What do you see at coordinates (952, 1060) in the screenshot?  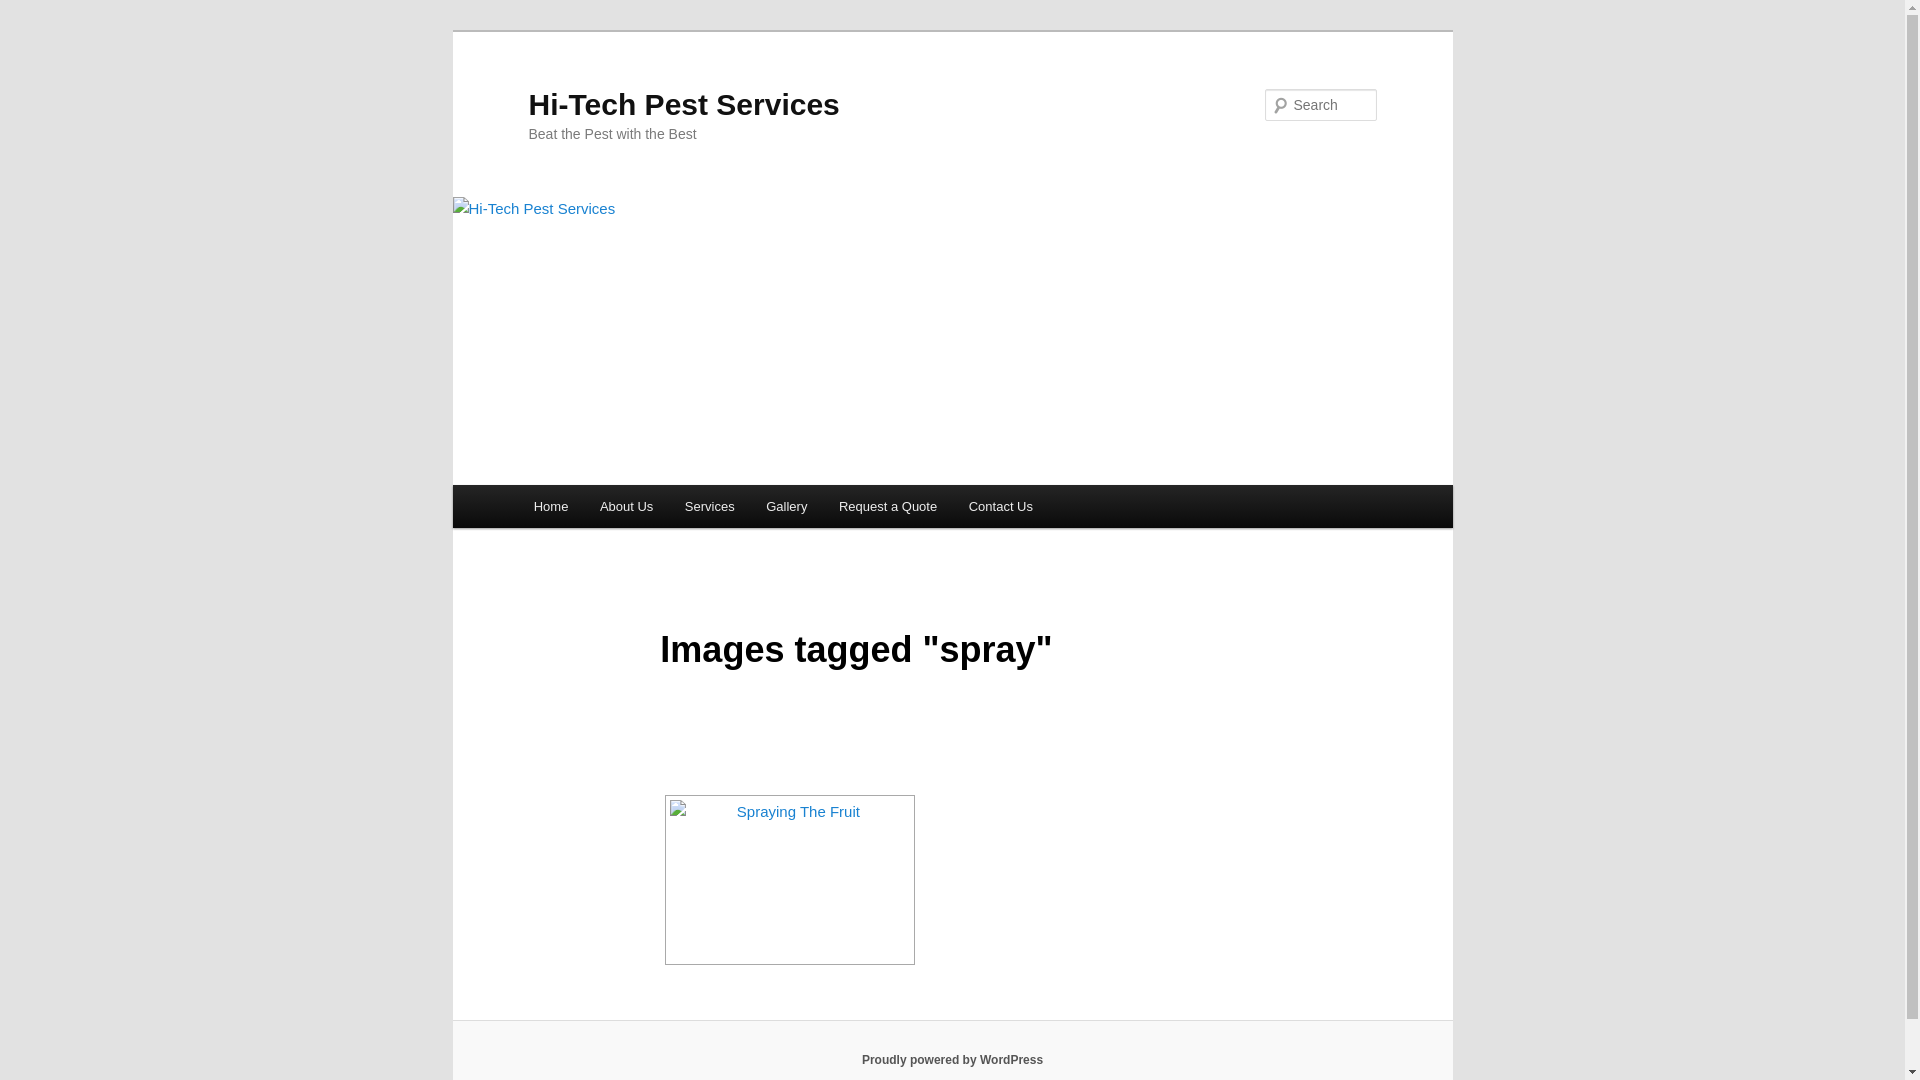 I see `Proudly powered by WordPress` at bounding box center [952, 1060].